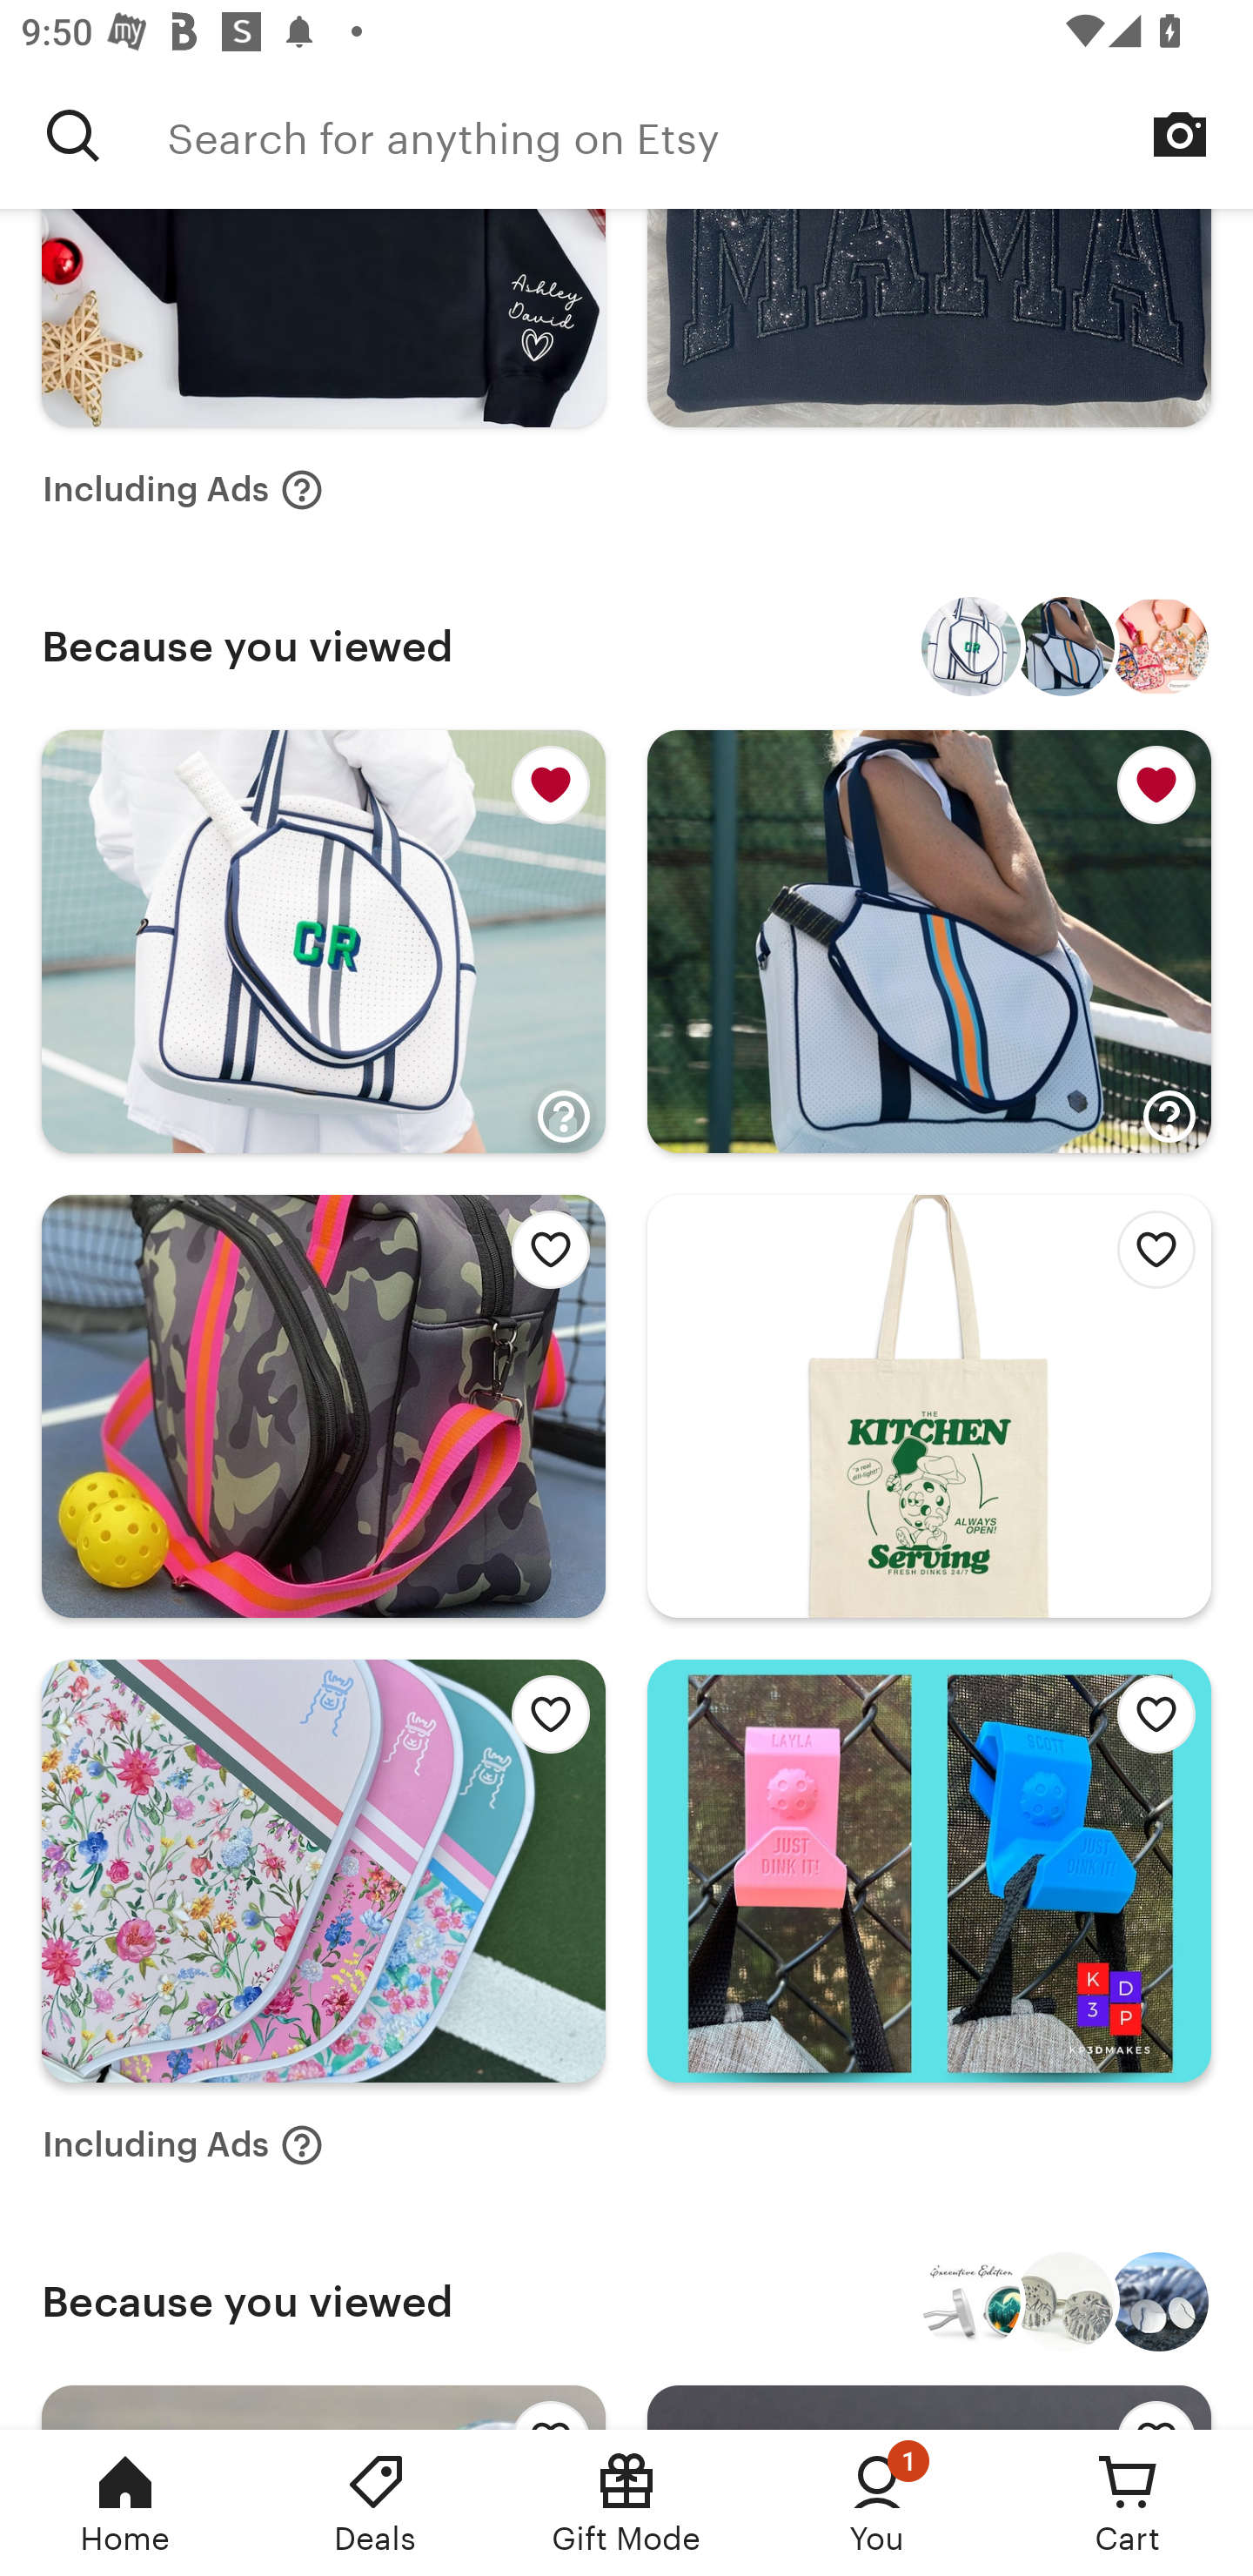  What do you see at coordinates (710, 135) in the screenshot?
I see `Search for anything on Etsy` at bounding box center [710, 135].